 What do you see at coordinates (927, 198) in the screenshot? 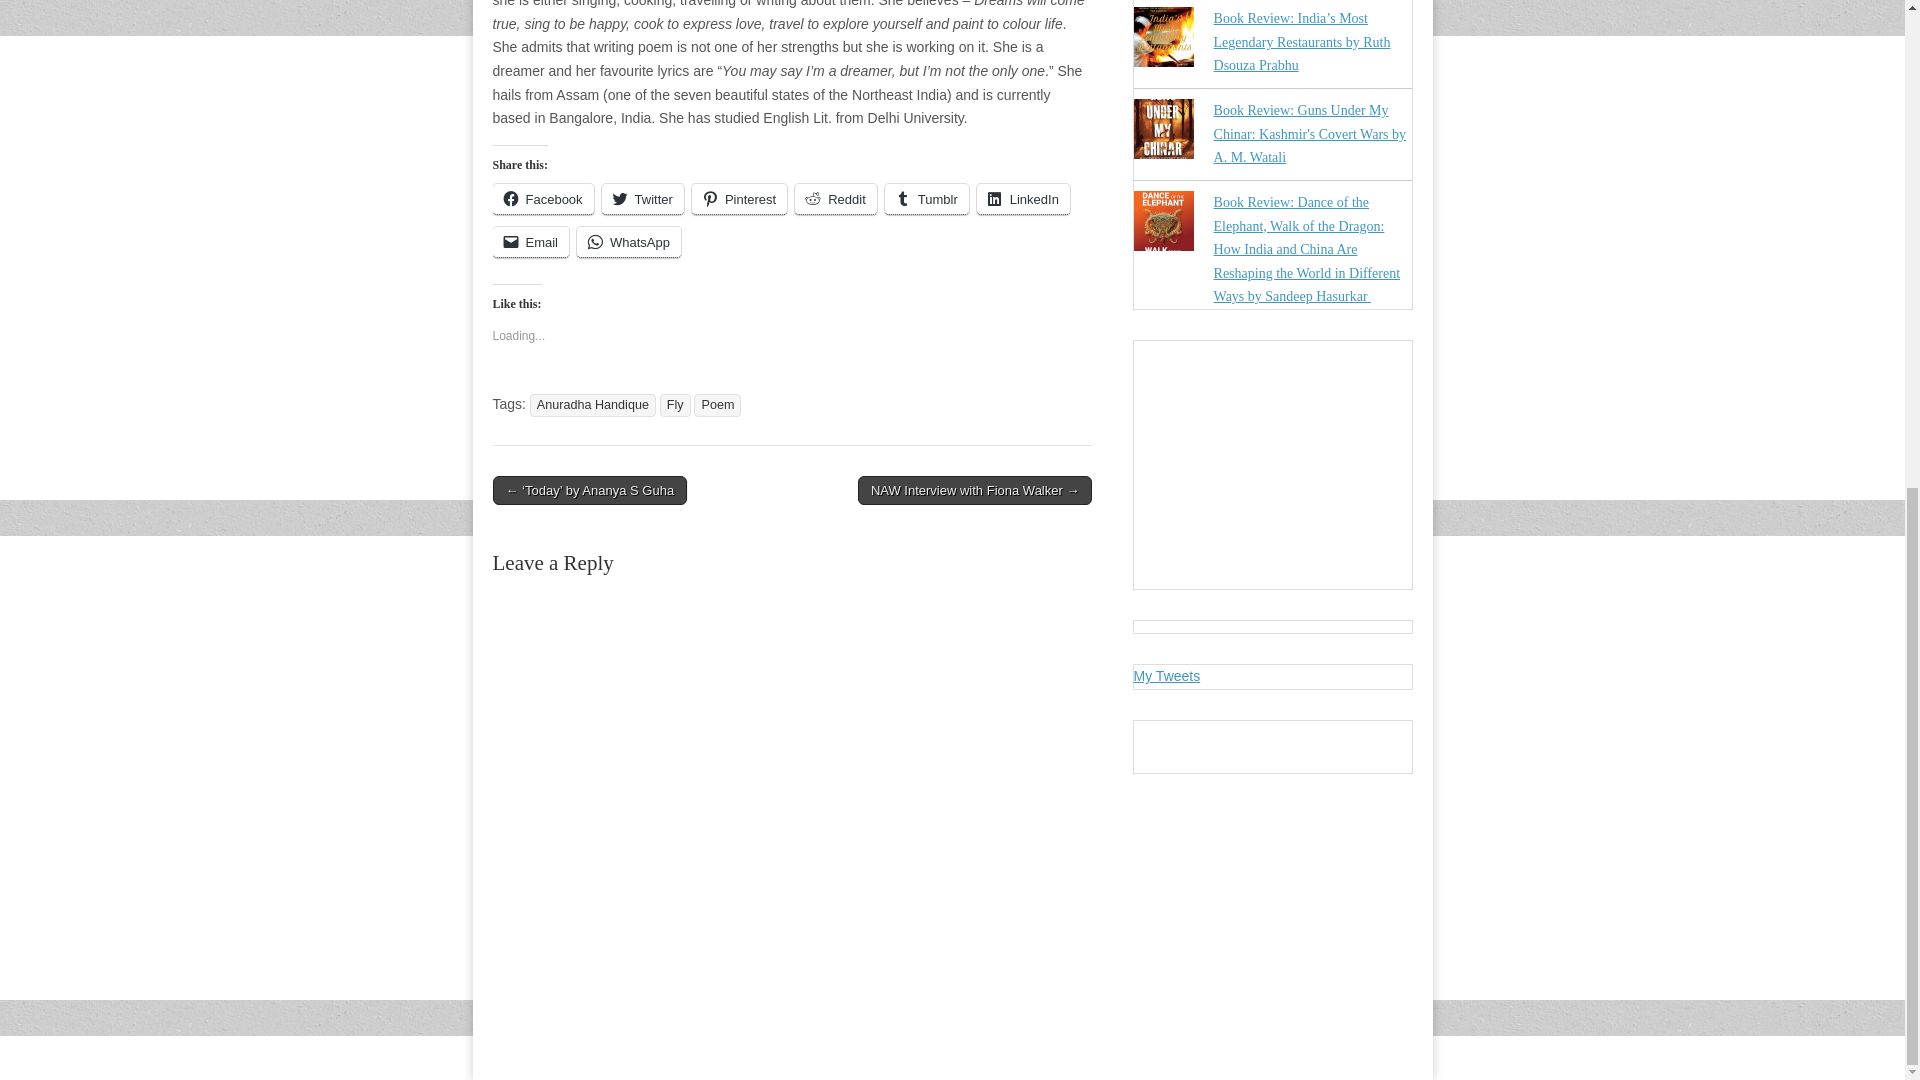
I see `Click to share on Tumblr` at bounding box center [927, 198].